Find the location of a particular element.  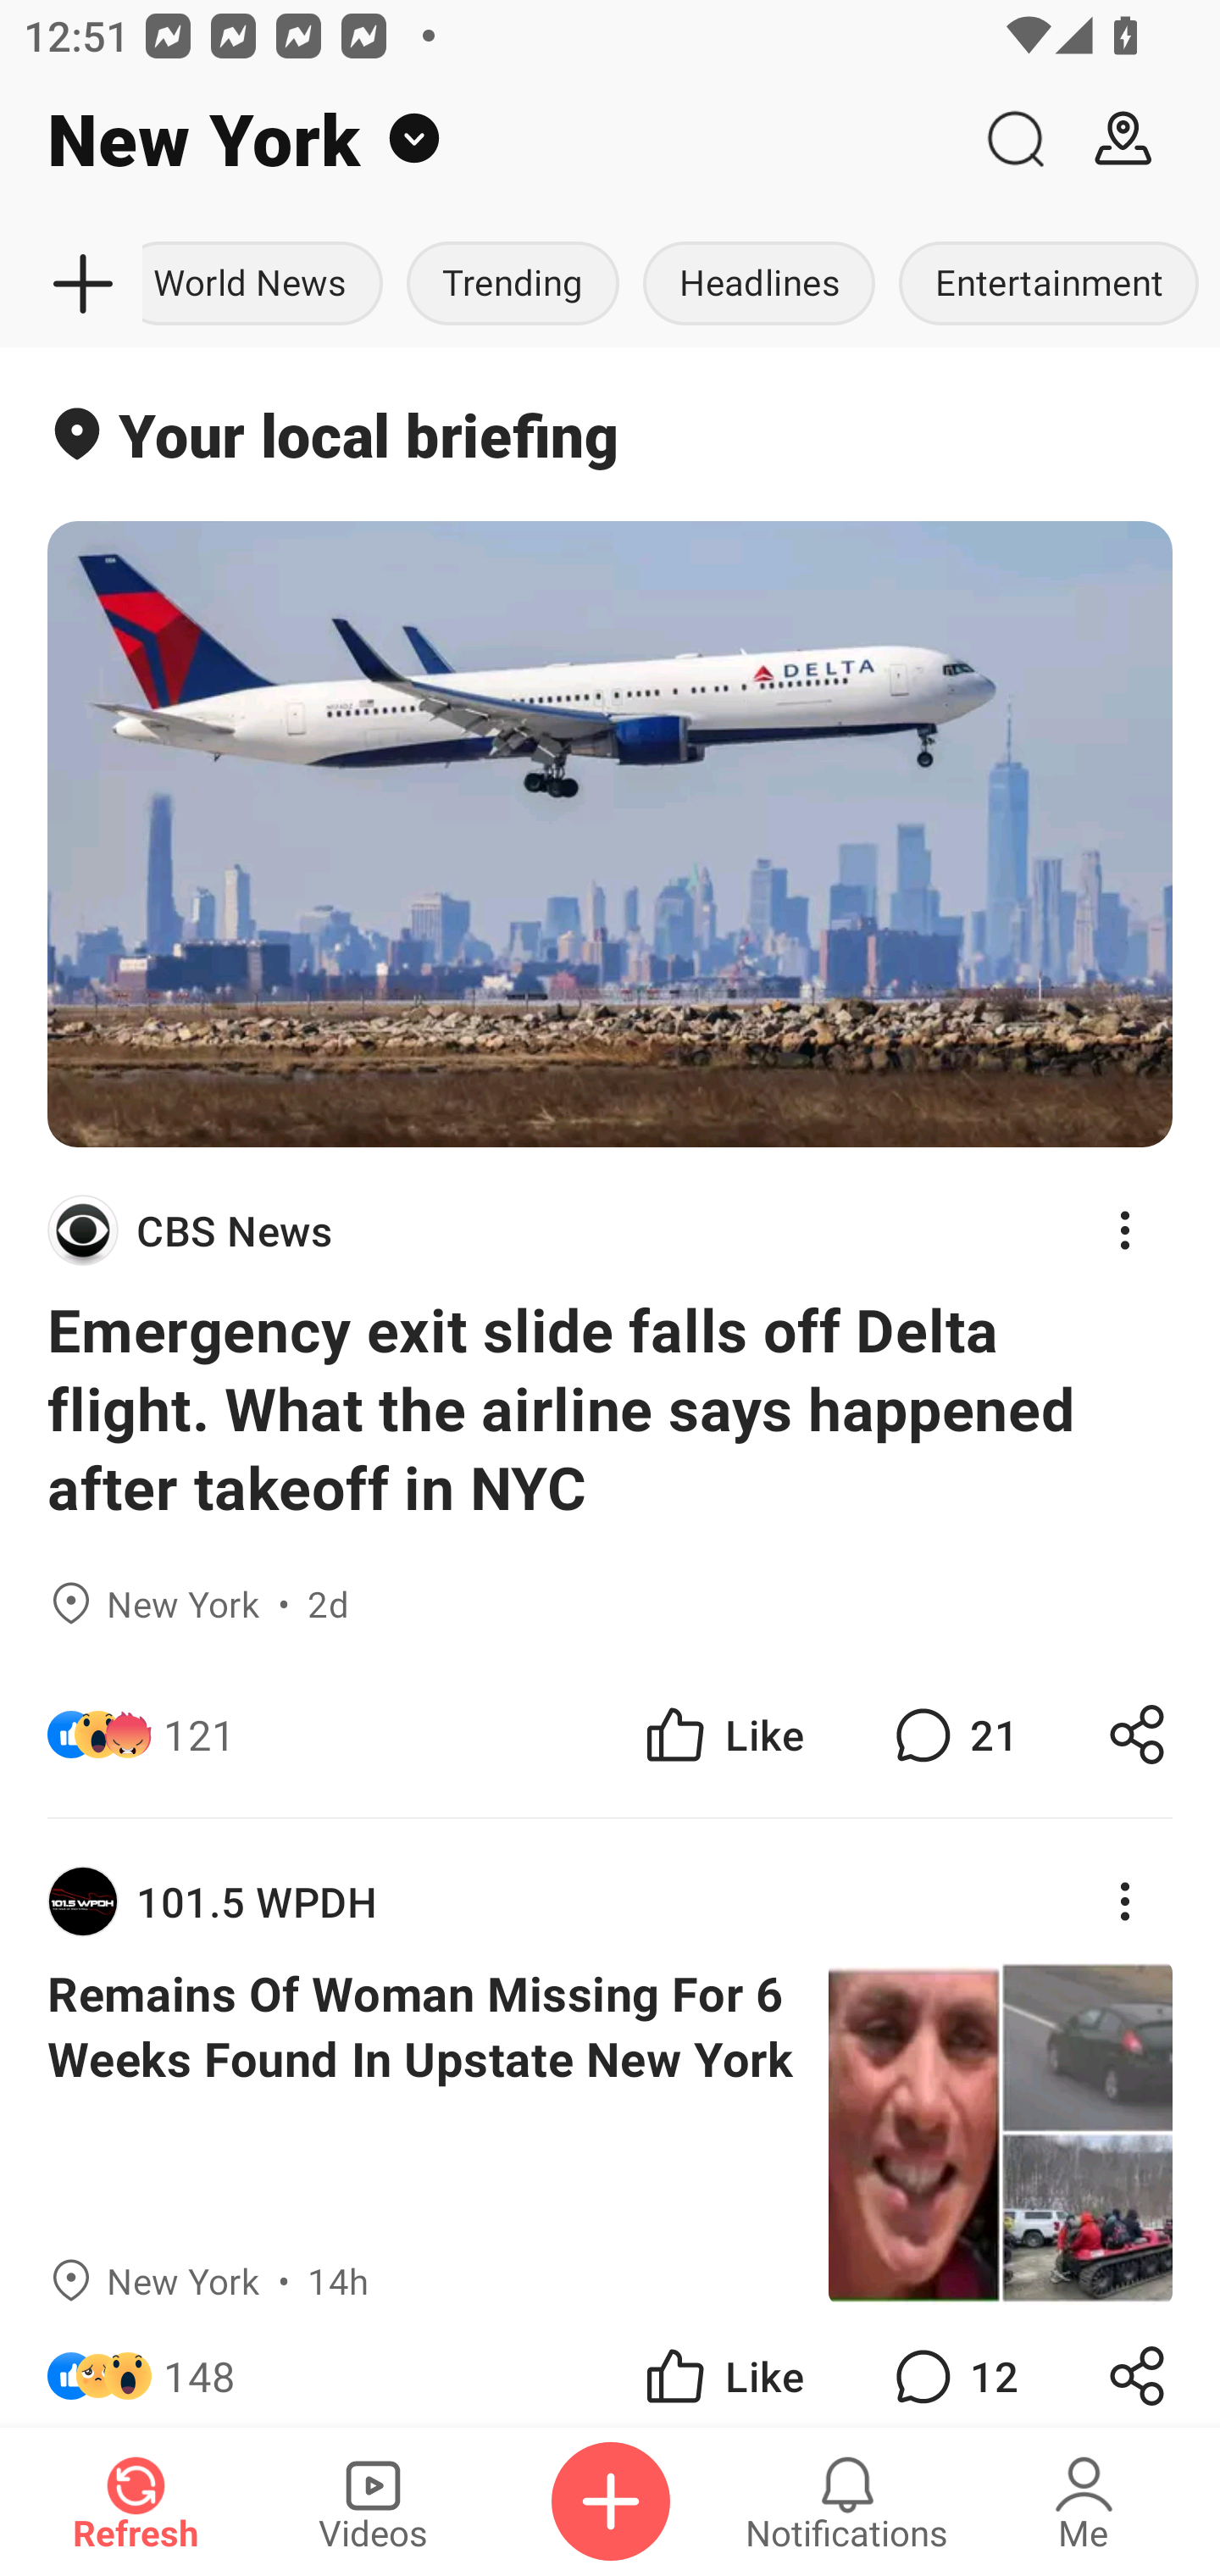

Notifications is located at coordinates (847, 2501).